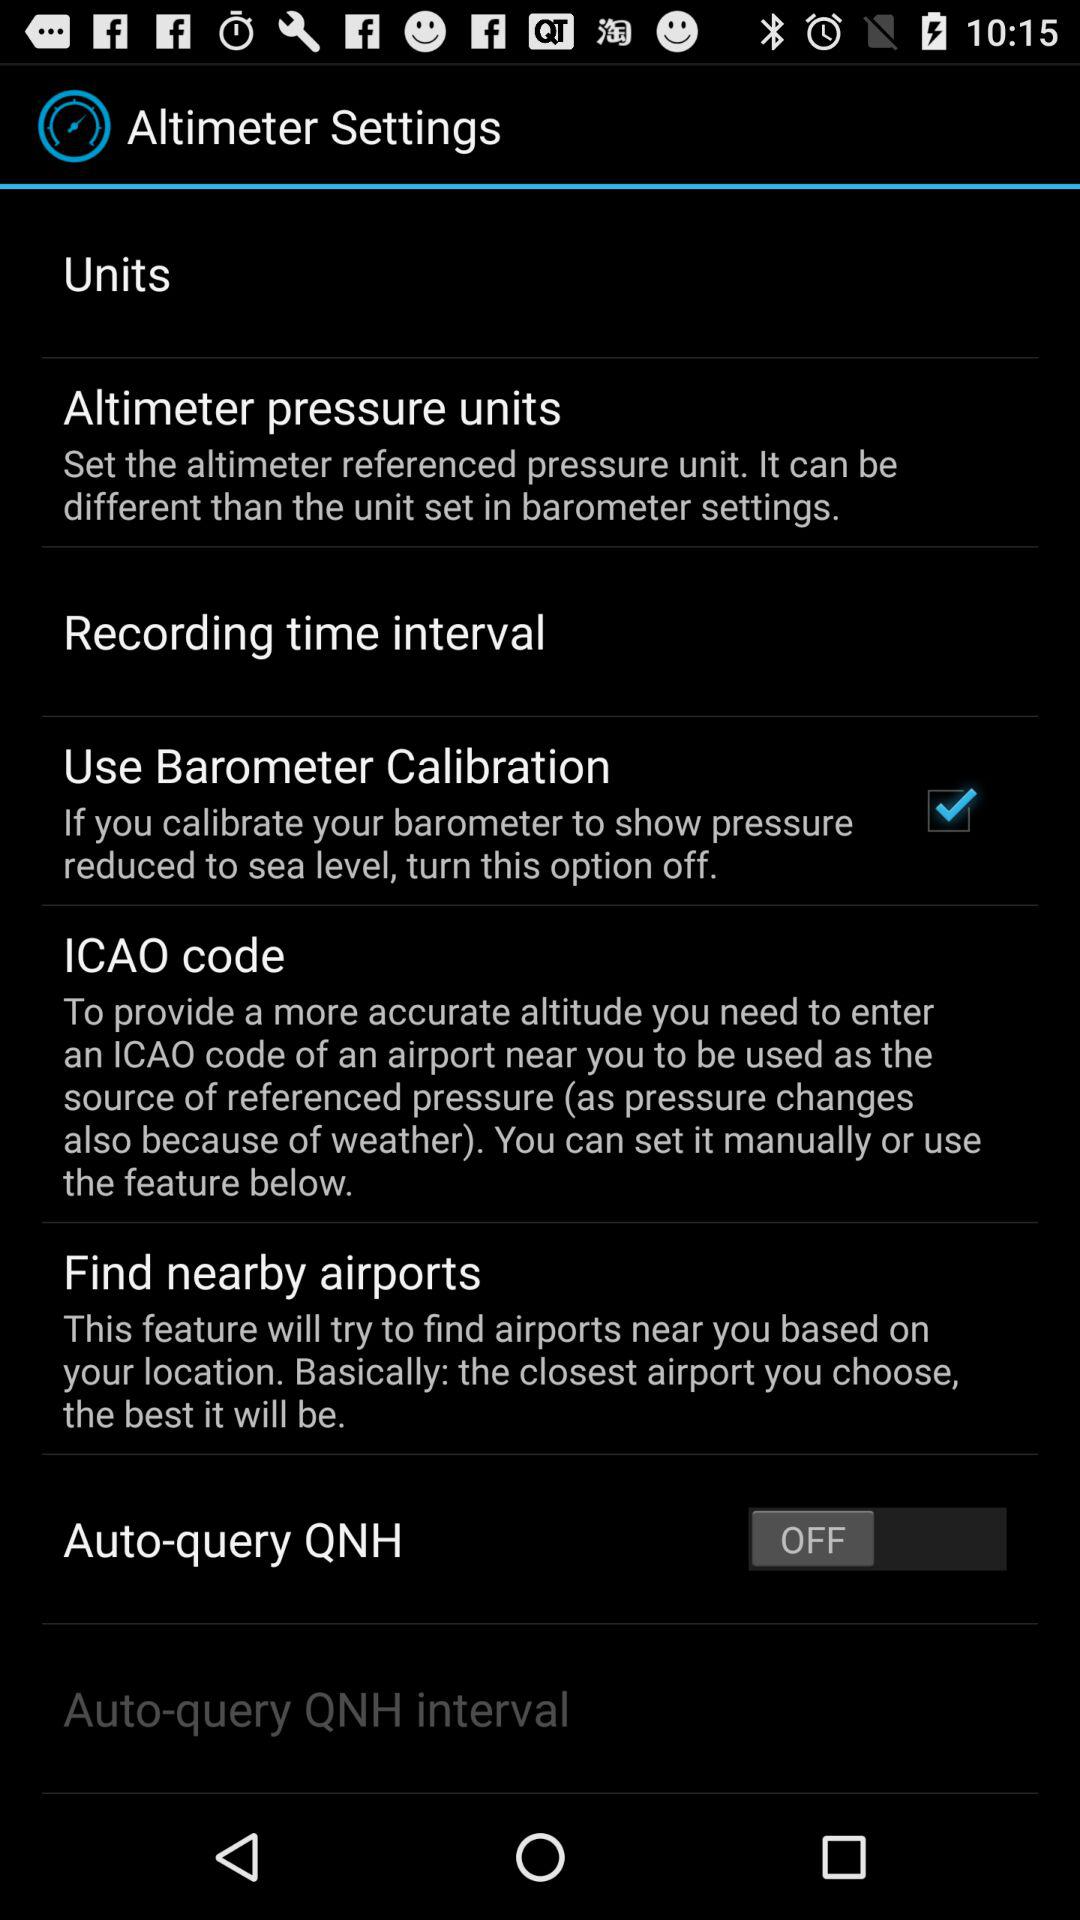  I want to click on turn on the item below the recording time interval, so click(337, 764).